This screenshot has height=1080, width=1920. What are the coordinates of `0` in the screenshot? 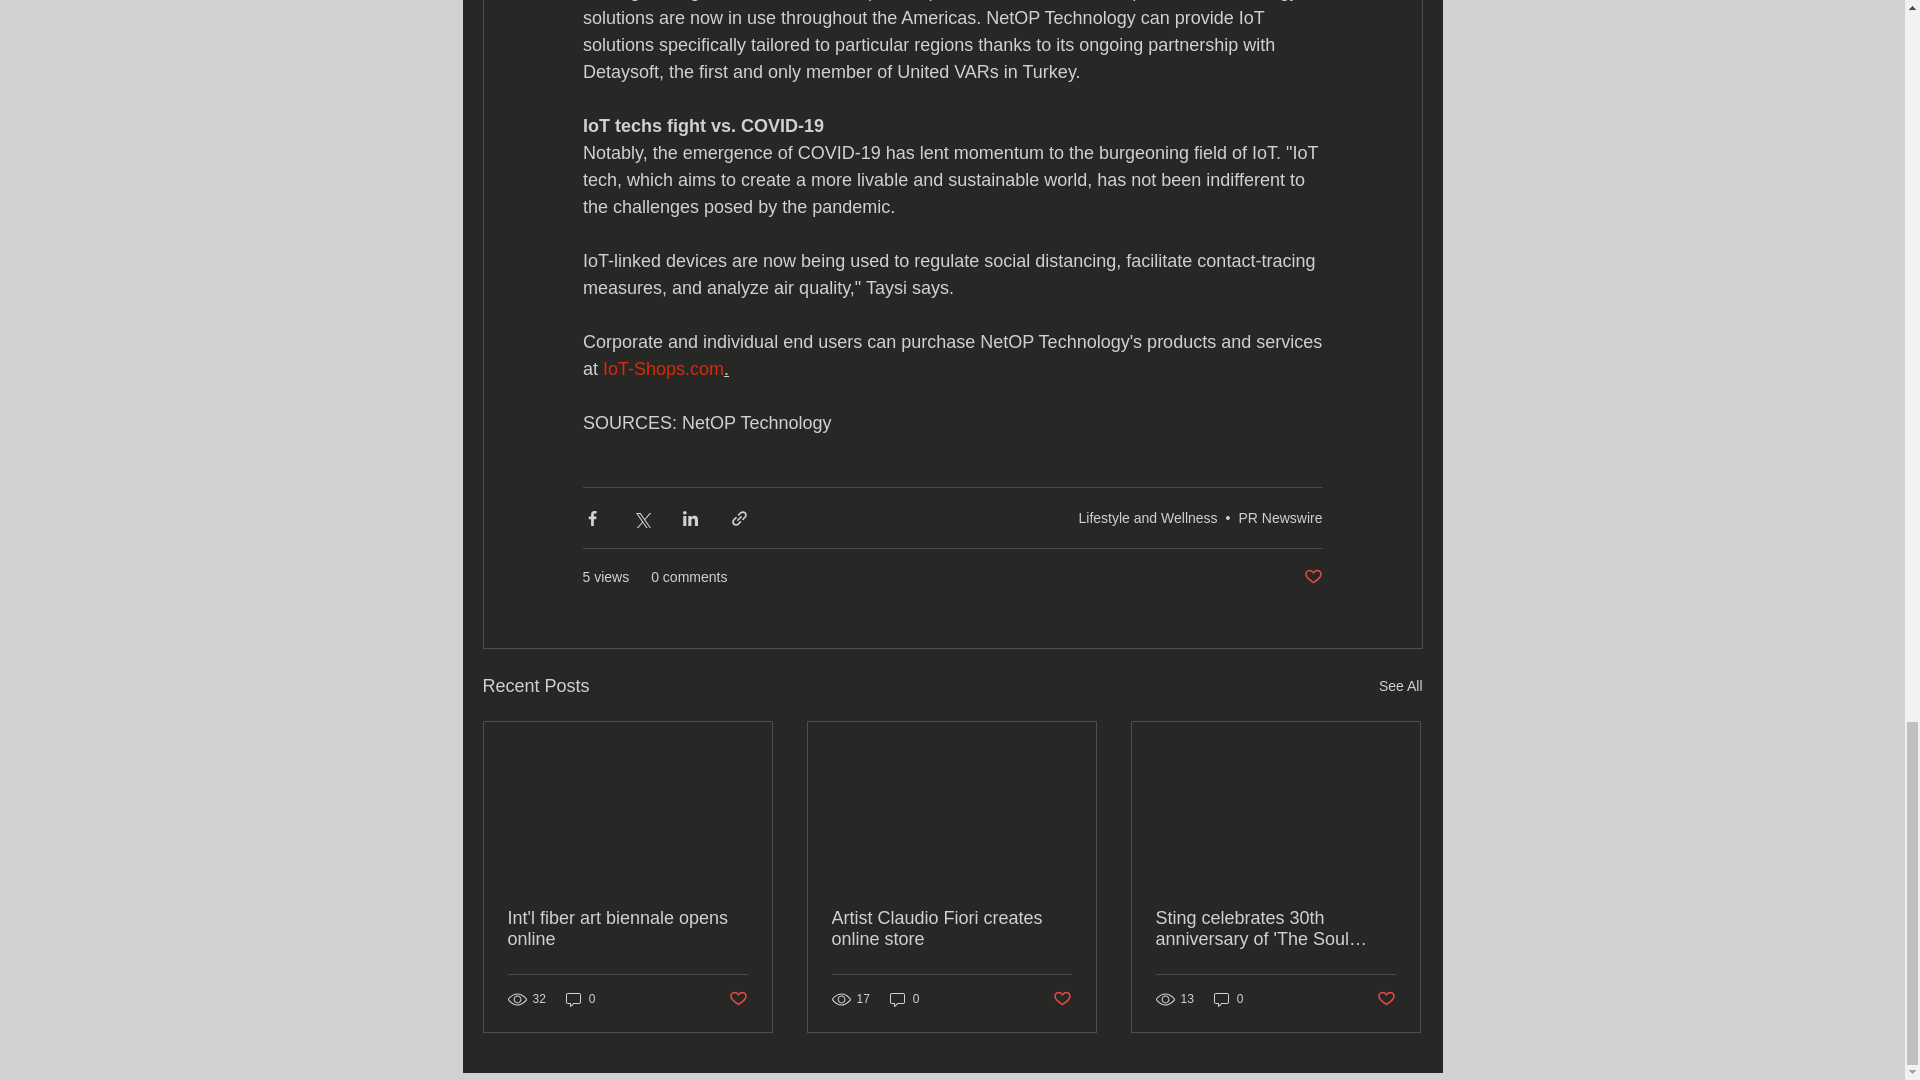 It's located at (580, 999).